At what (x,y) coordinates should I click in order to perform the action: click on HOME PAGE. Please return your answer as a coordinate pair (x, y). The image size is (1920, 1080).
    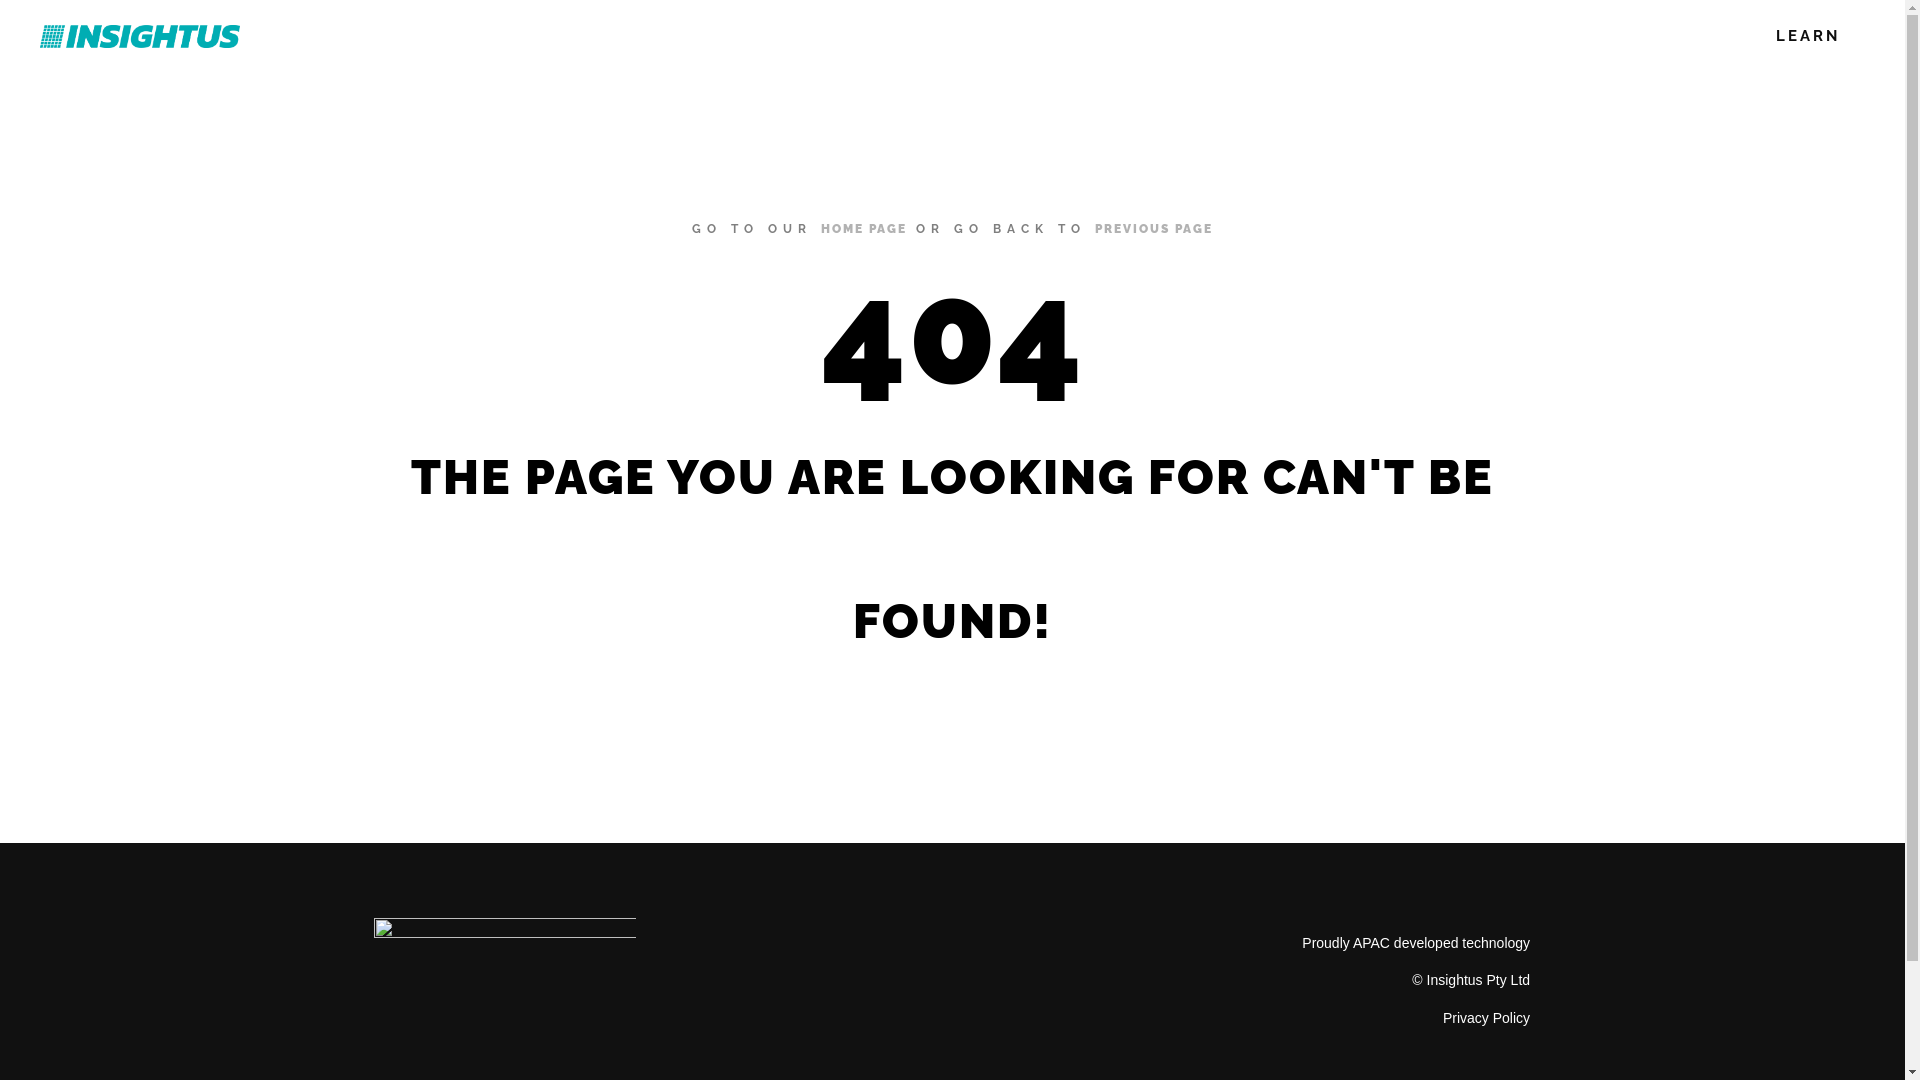
    Looking at the image, I should click on (864, 229).